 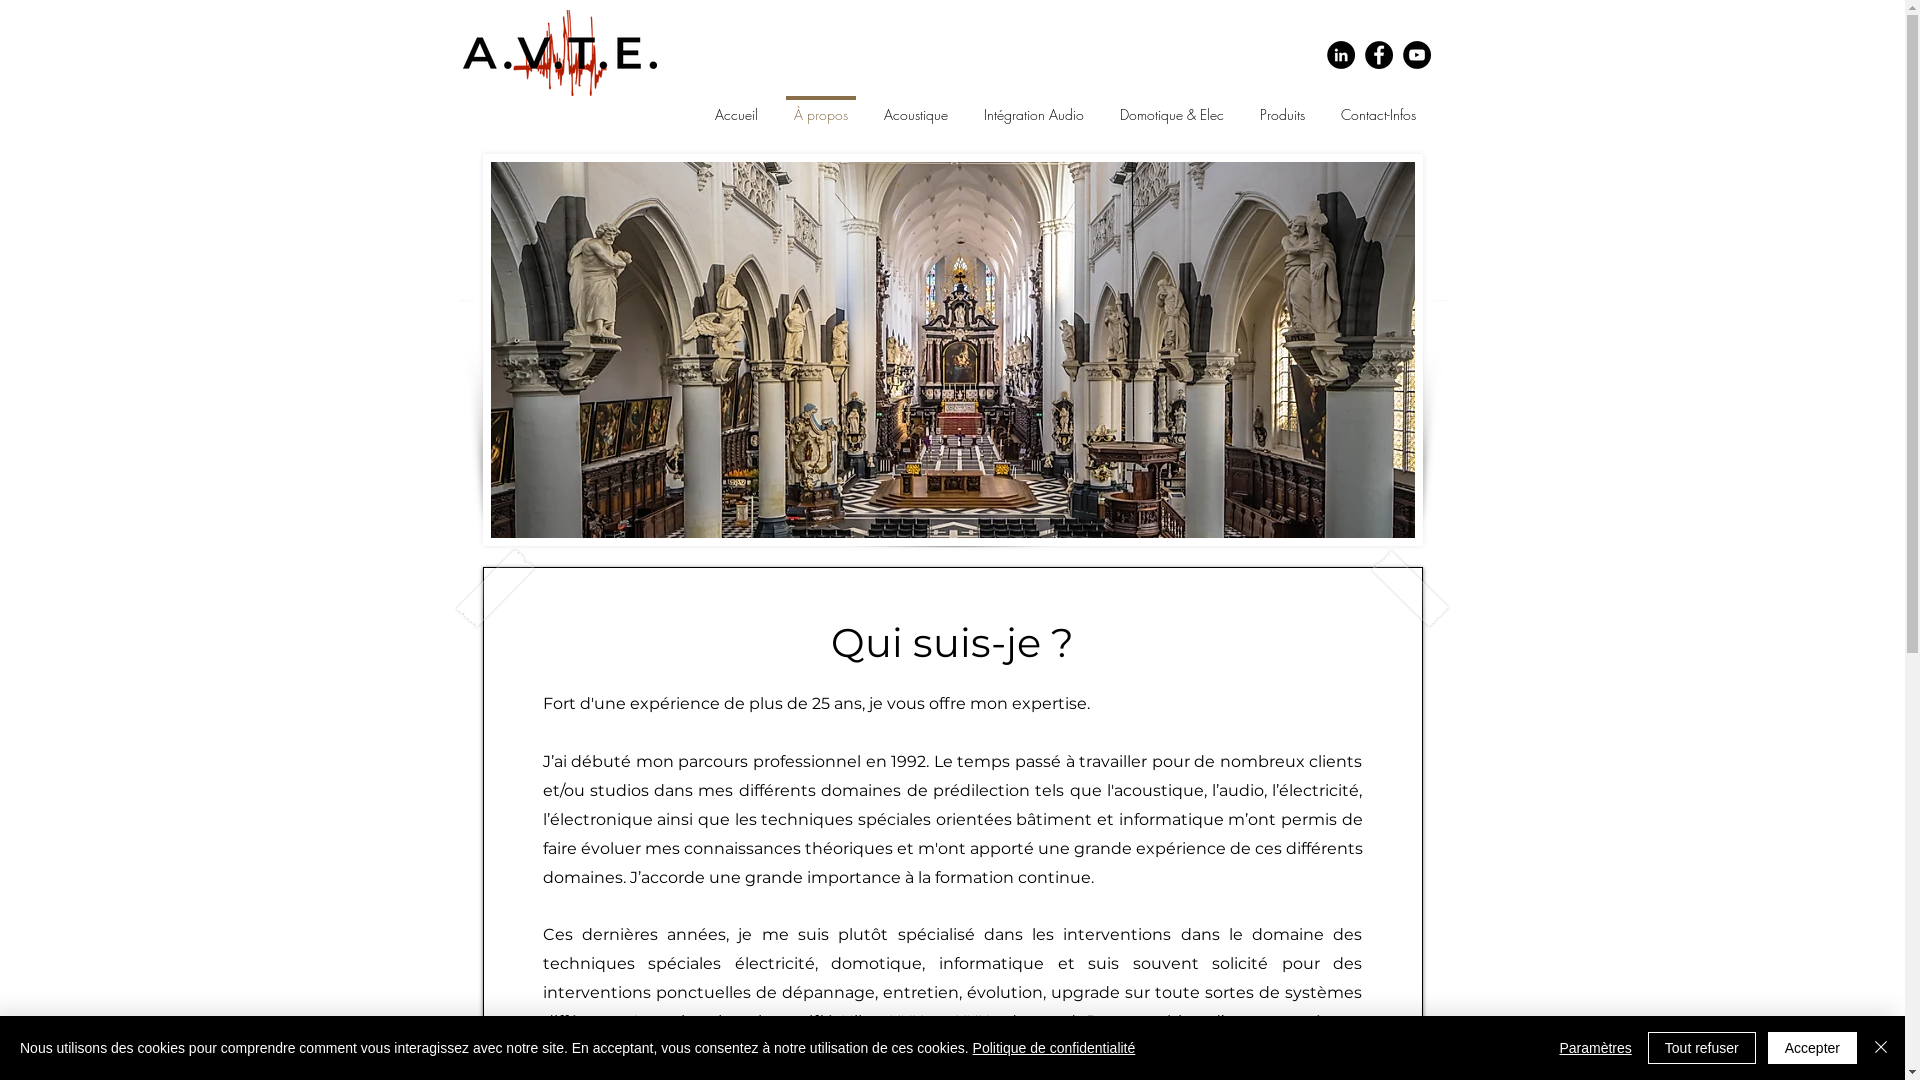 What do you see at coordinates (952, 350) in the screenshot?
I see `Eglie Sant-Paul Anvers - Audo AV.T.E.` at bounding box center [952, 350].